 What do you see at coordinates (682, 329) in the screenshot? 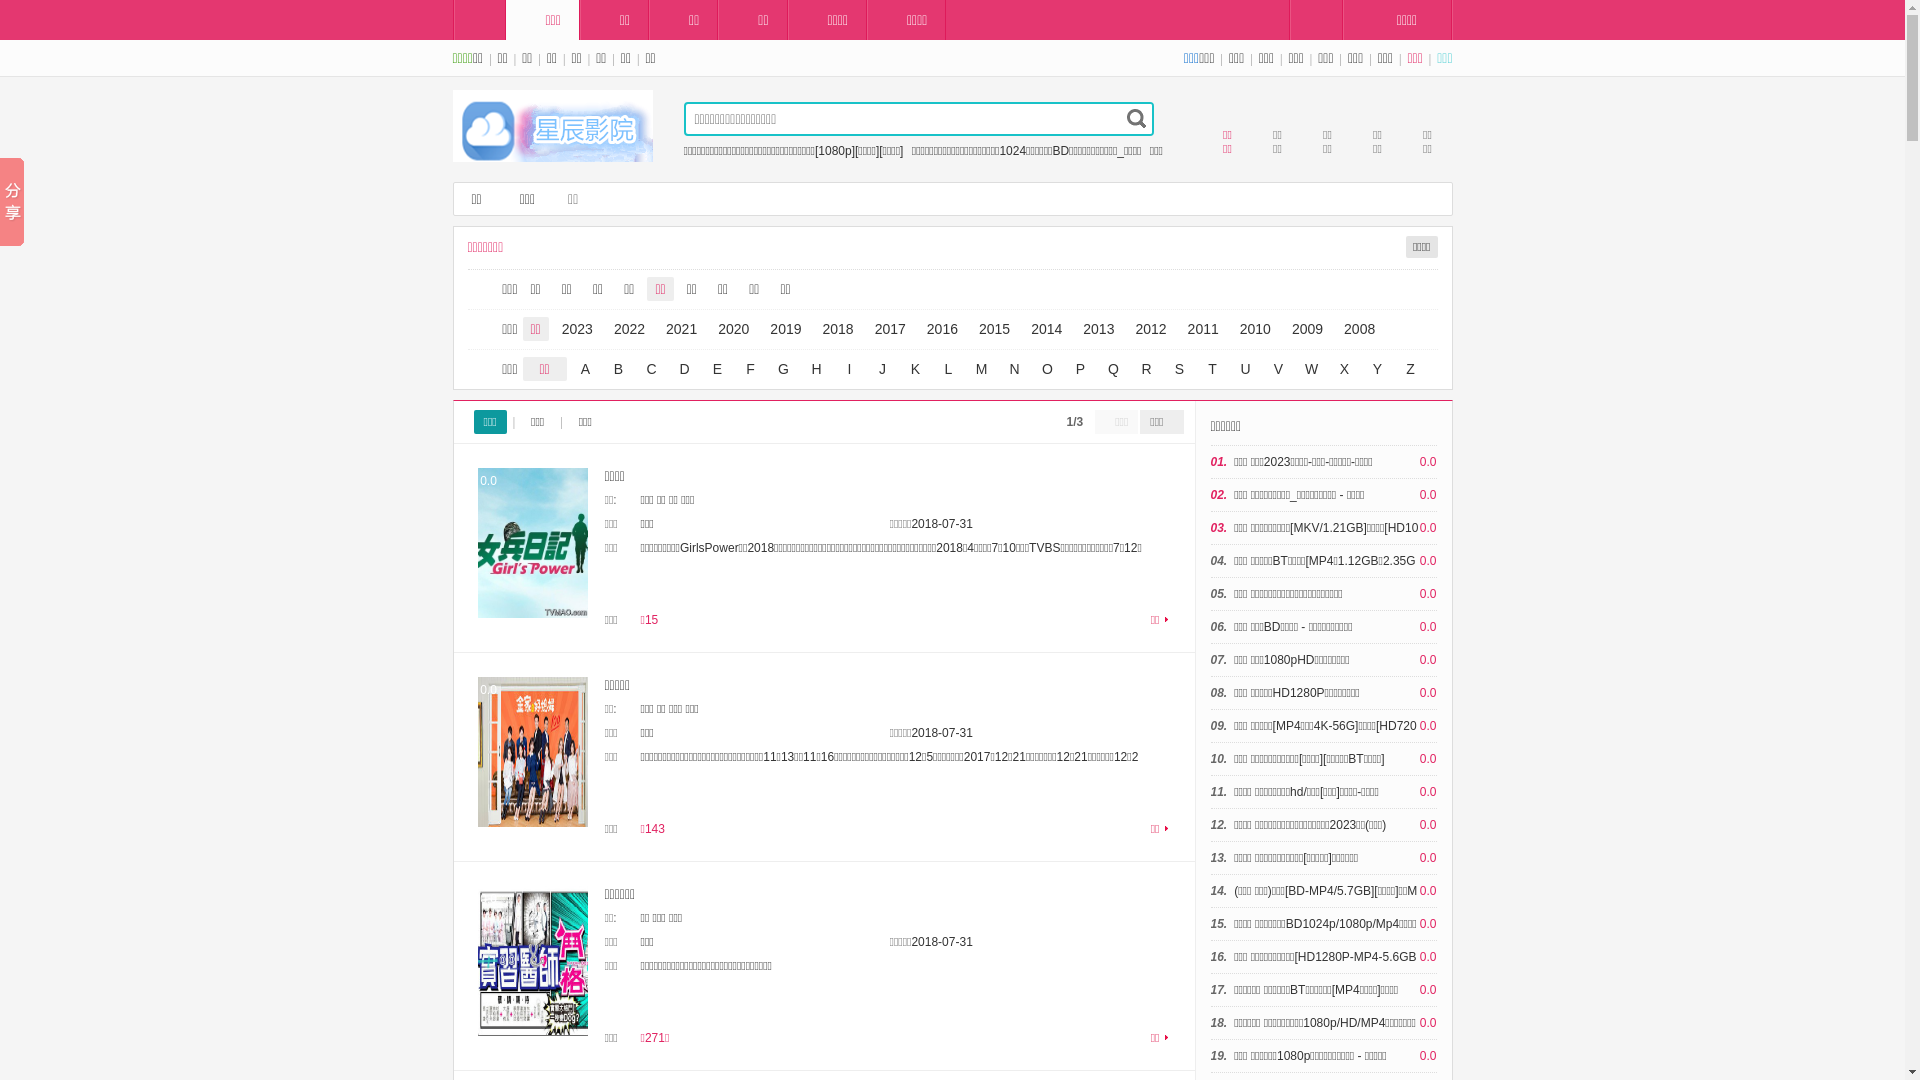
I see `2021` at bounding box center [682, 329].